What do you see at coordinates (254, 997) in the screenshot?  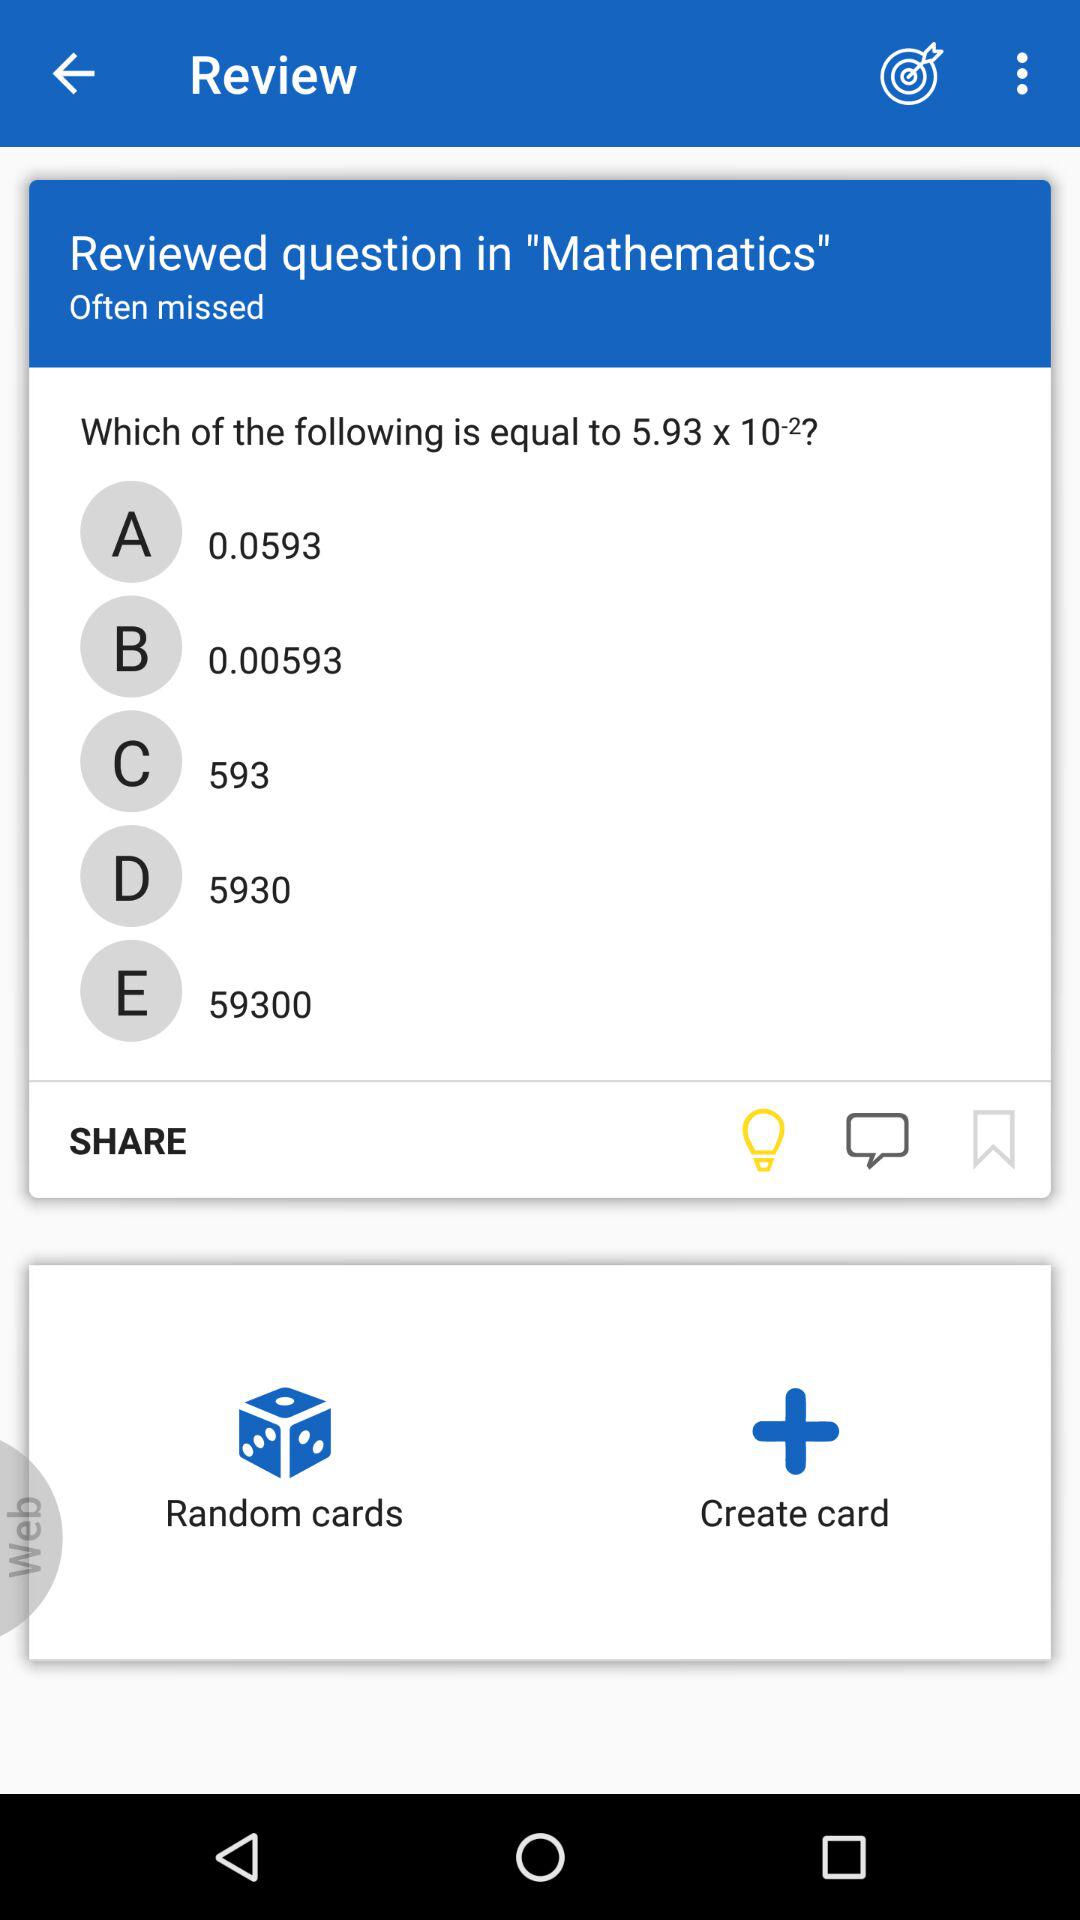 I see `turn off the icon below d icon` at bounding box center [254, 997].